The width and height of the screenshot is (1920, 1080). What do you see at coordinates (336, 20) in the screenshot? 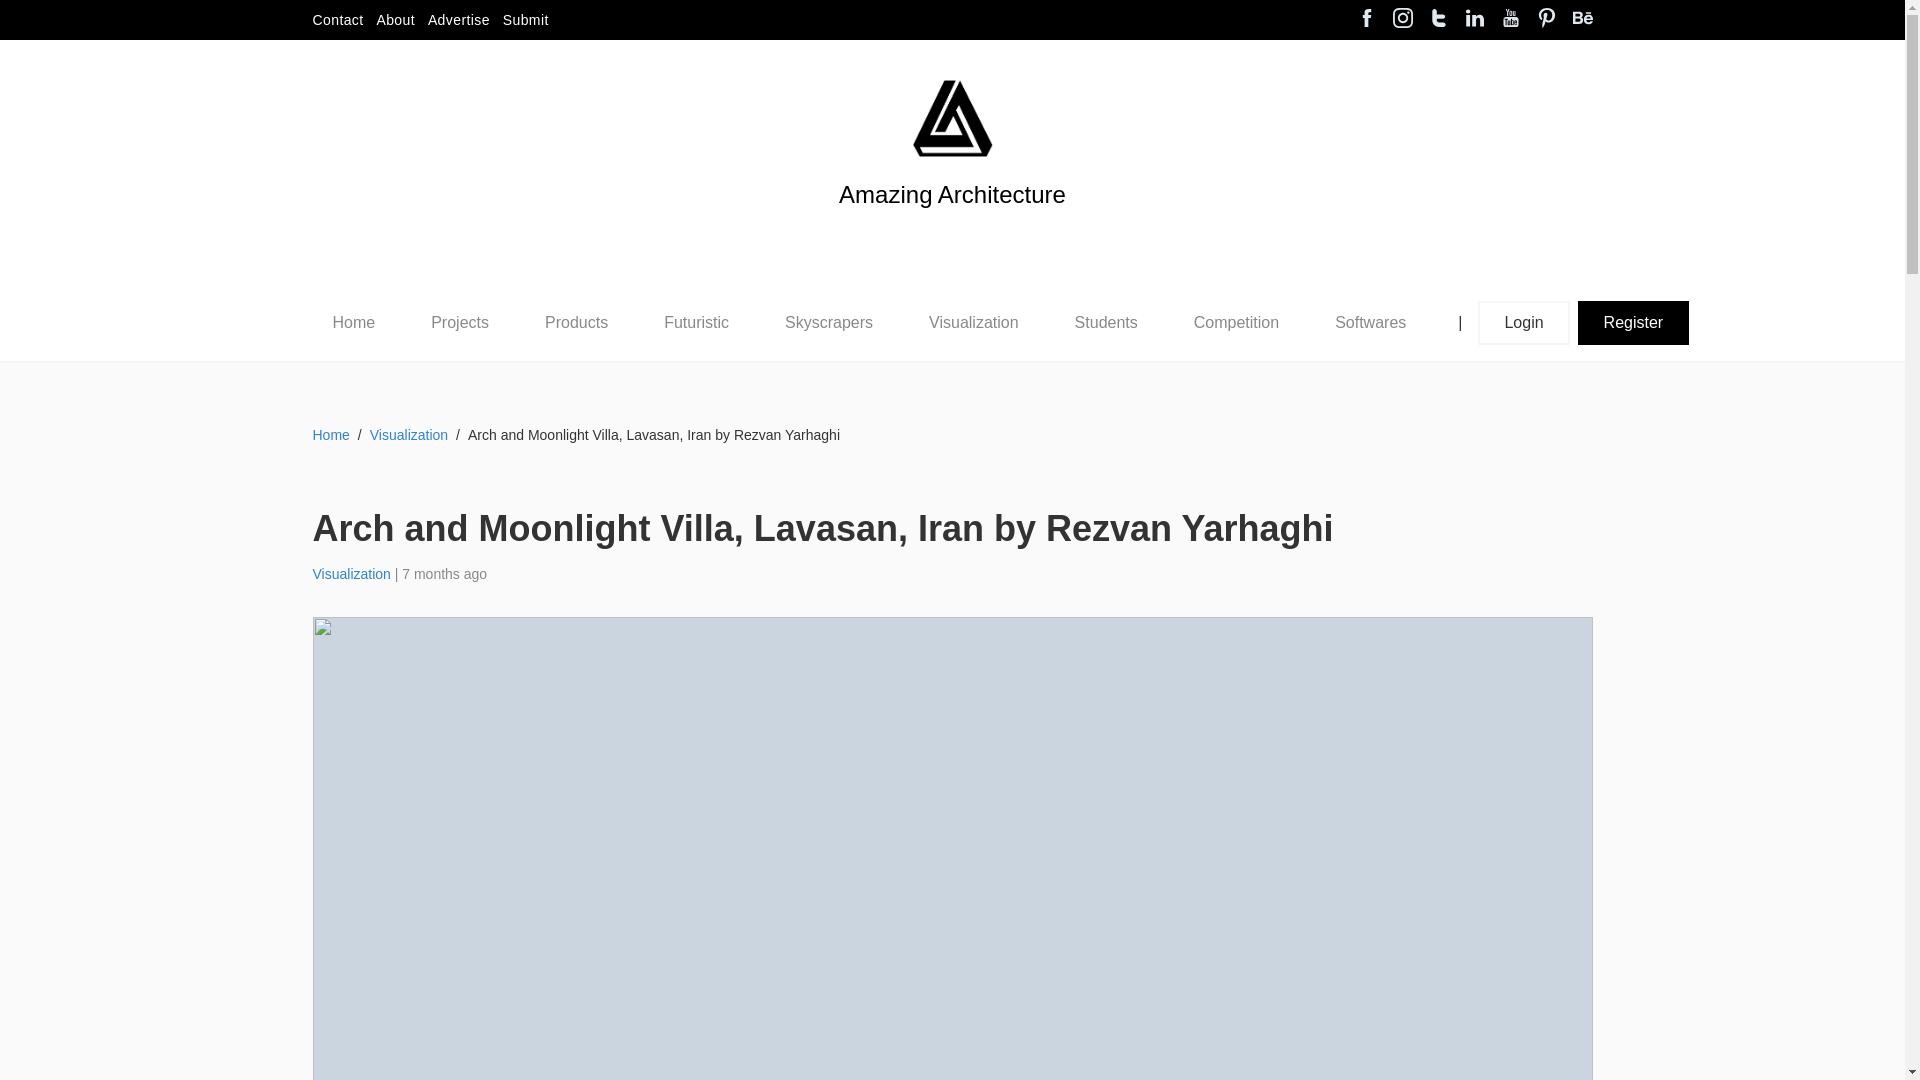
I see `Contact` at bounding box center [336, 20].